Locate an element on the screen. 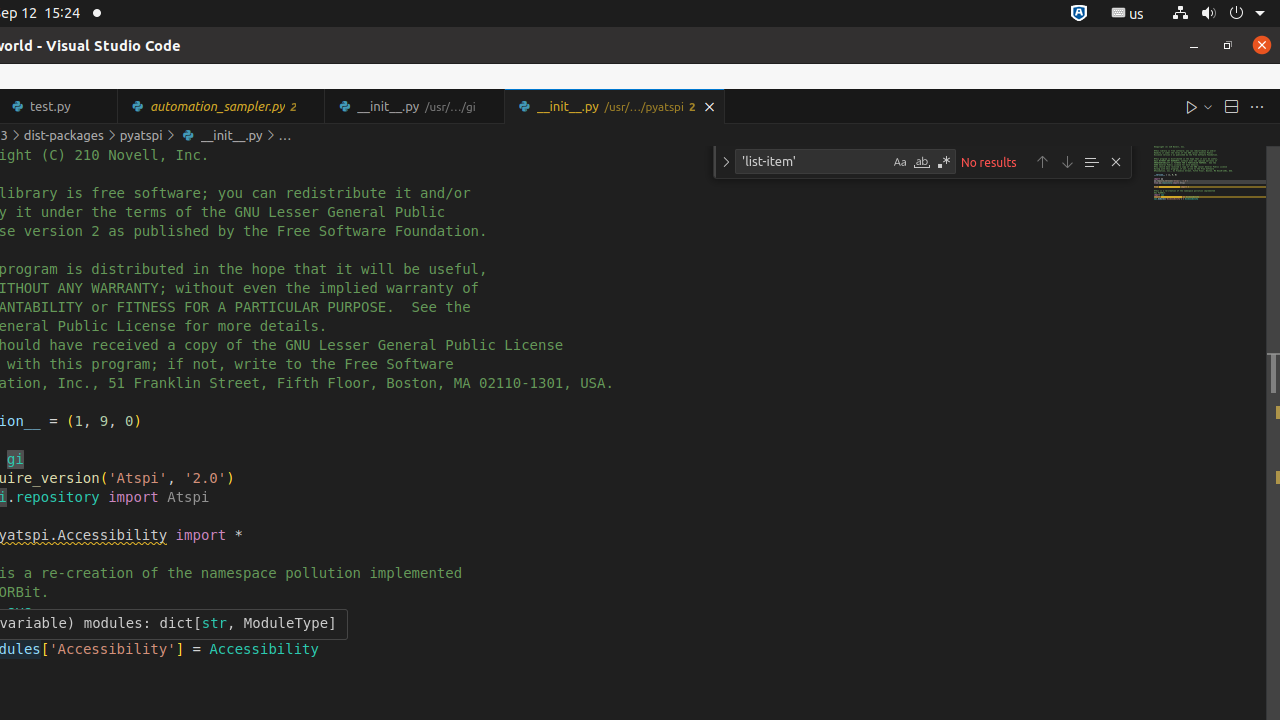  Match Case (Alt+C) is located at coordinates (900, 162).